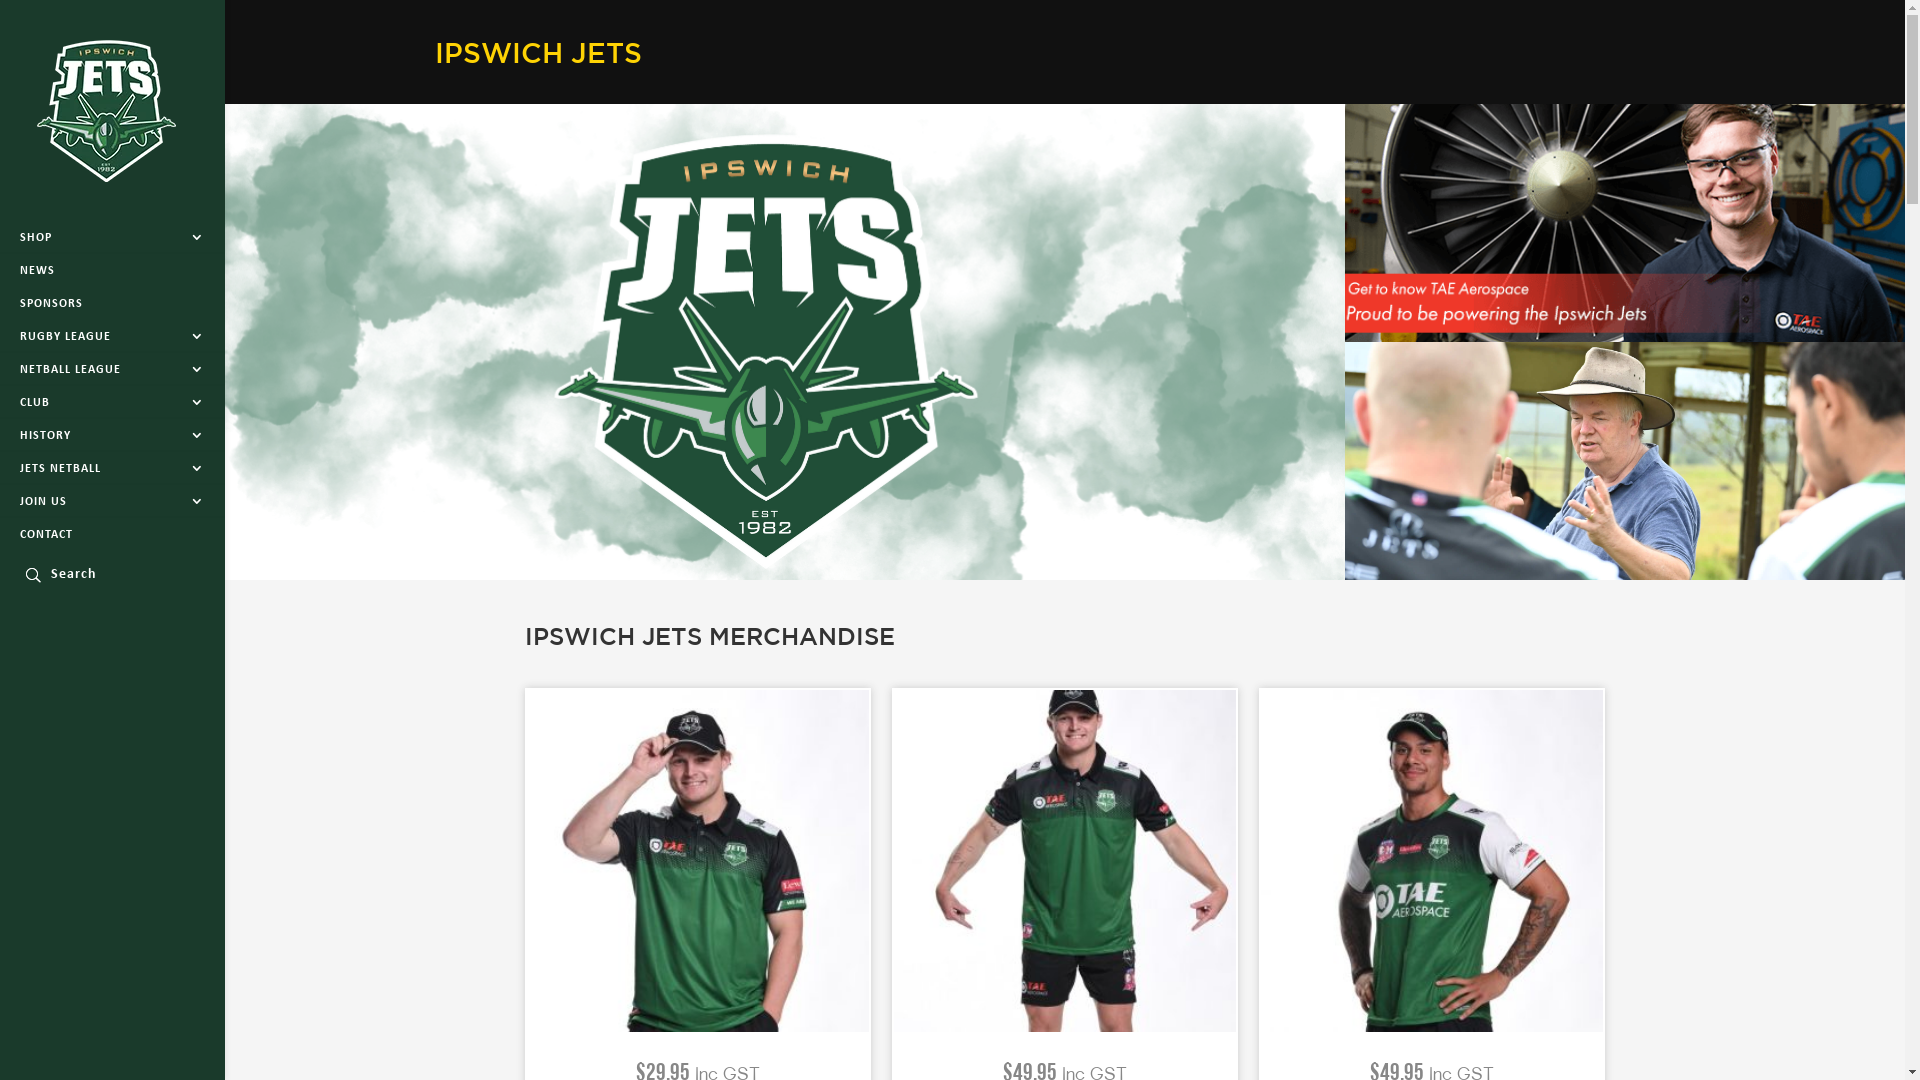  What do you see at coordinates (112, 436) in the screenshot?
I see `HISTORY` at bounding box center [112, 436].